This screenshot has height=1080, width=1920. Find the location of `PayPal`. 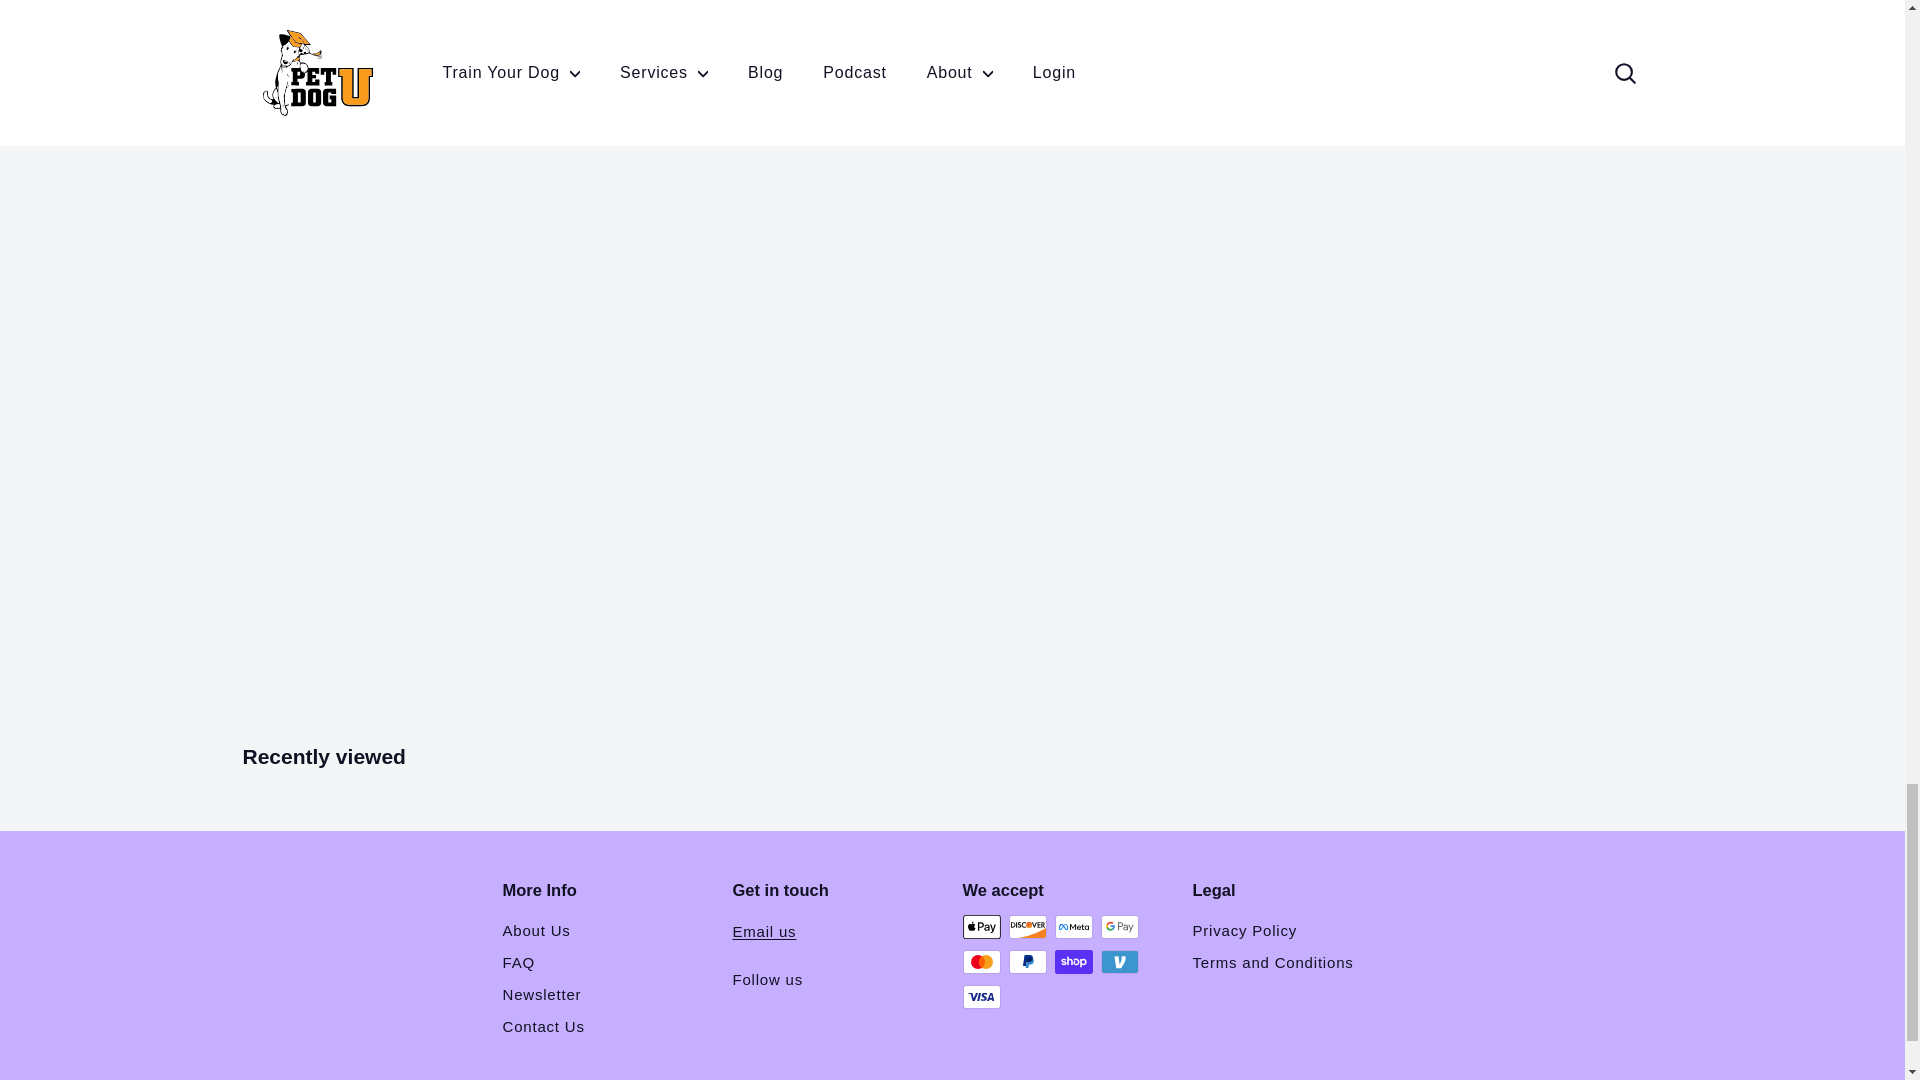

PayPal is located at coordinates (1027, 962).